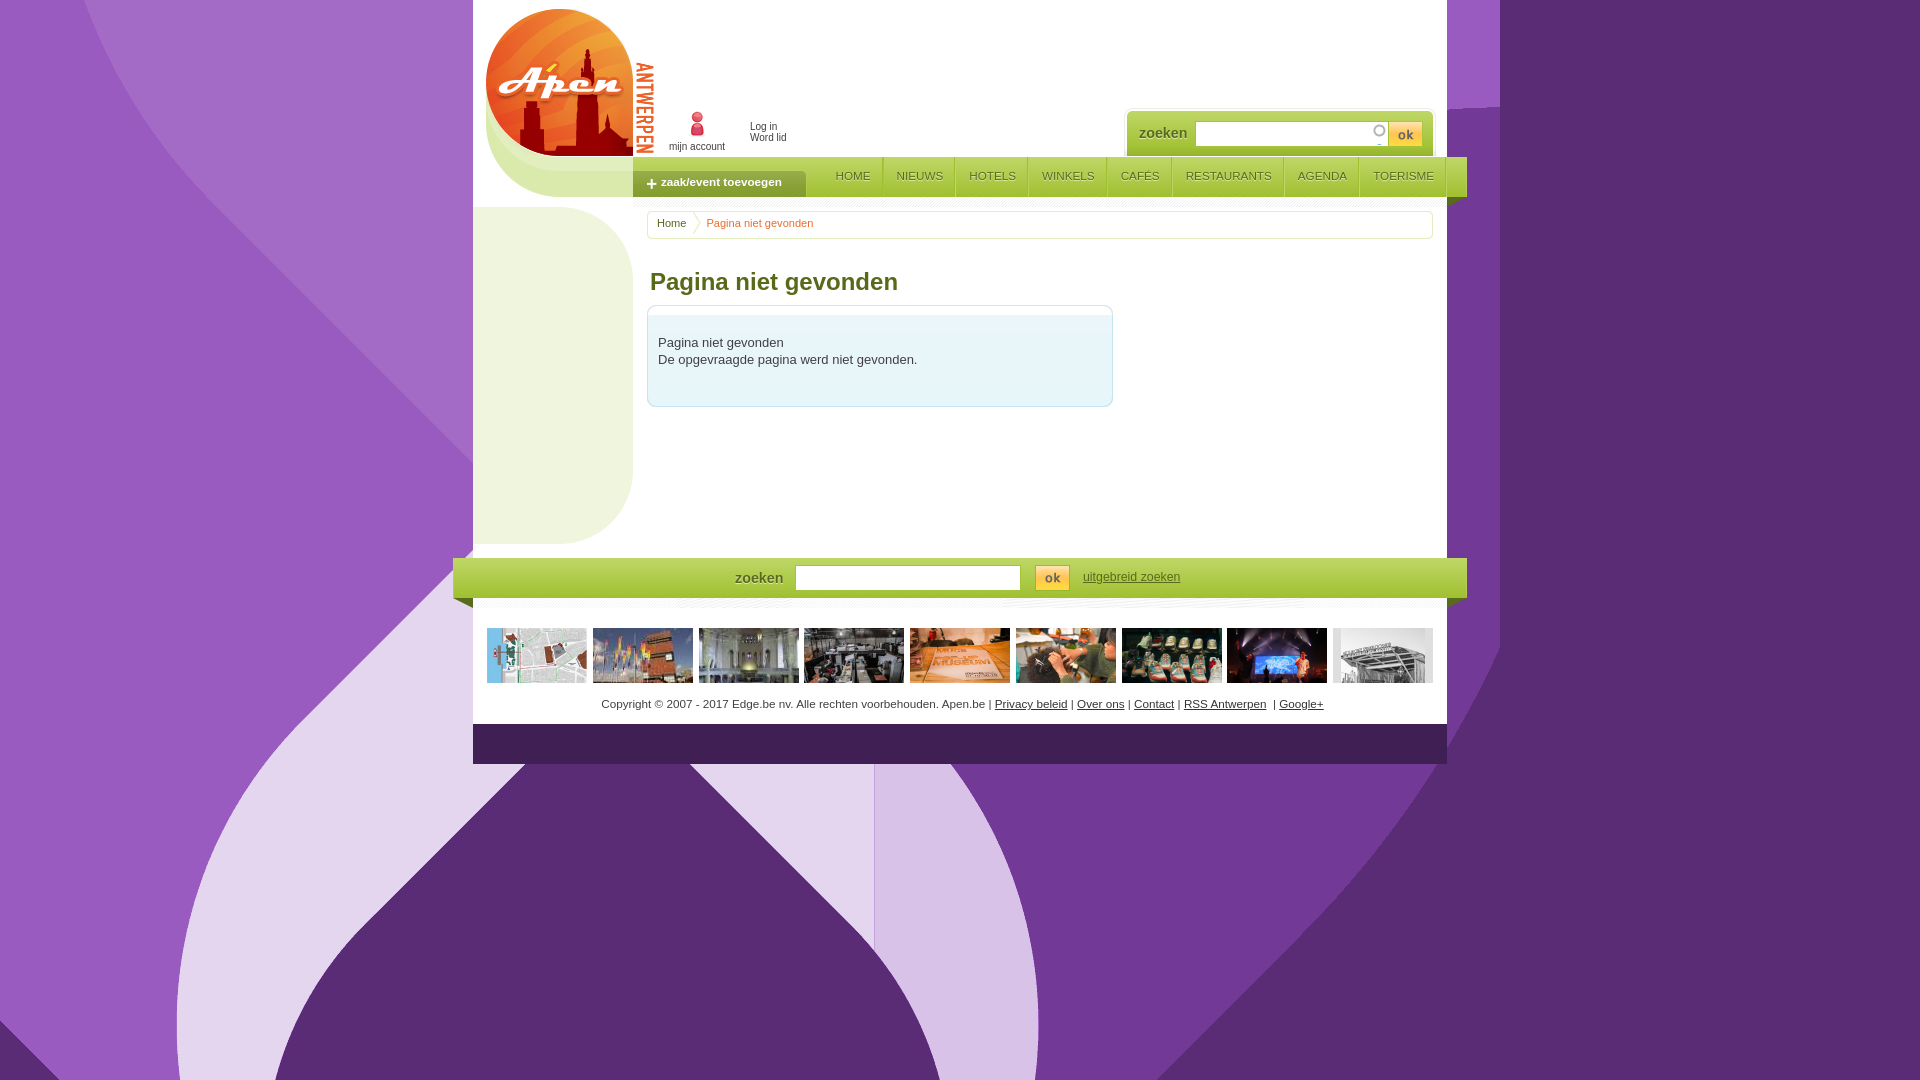 The image size is (1920, 1080). Describe the element at coordinates (854, 661) in the screenshot. I see `In beeld: Een dag in het opvangcentrum voor asielzoekers` at that location.